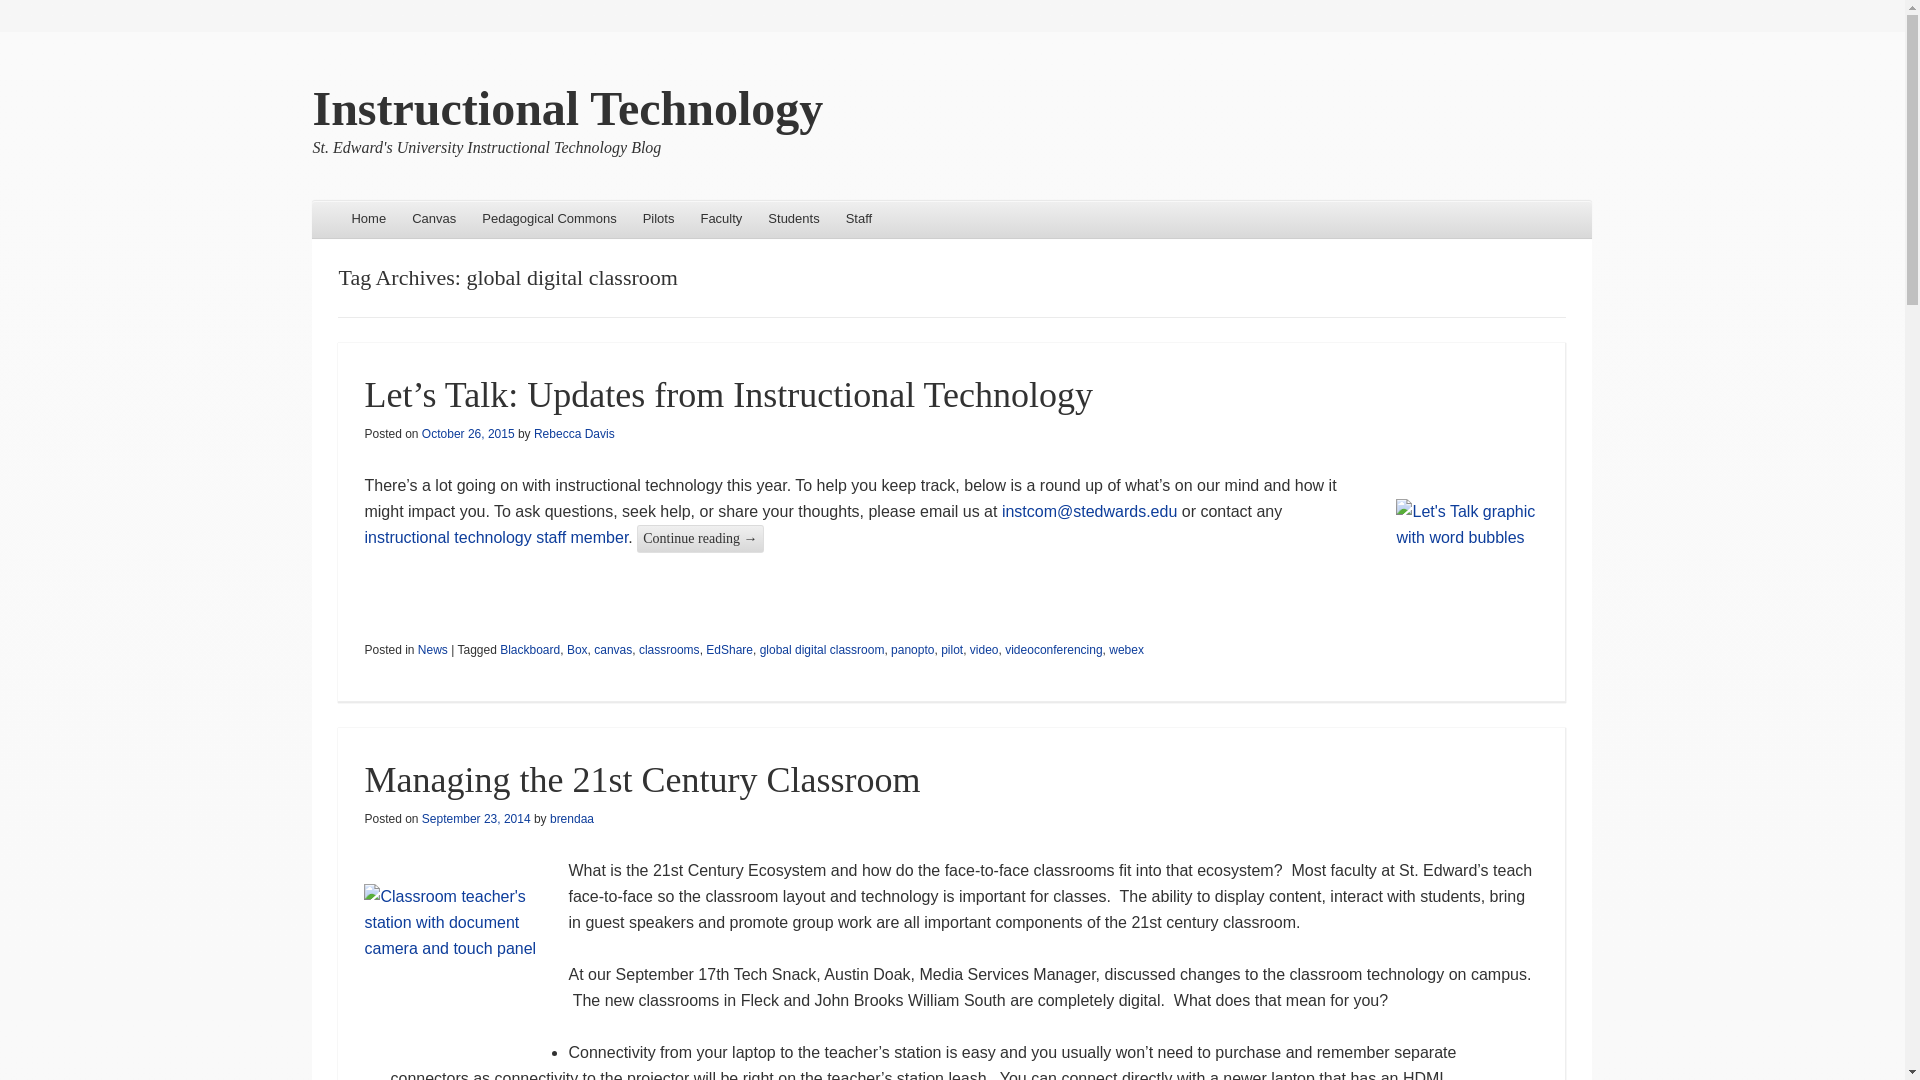 The height and width of the screenshot is (1080, 1920). Describe the element at coordinates (576, 649) in the screenshot. I see `Box` at that location.